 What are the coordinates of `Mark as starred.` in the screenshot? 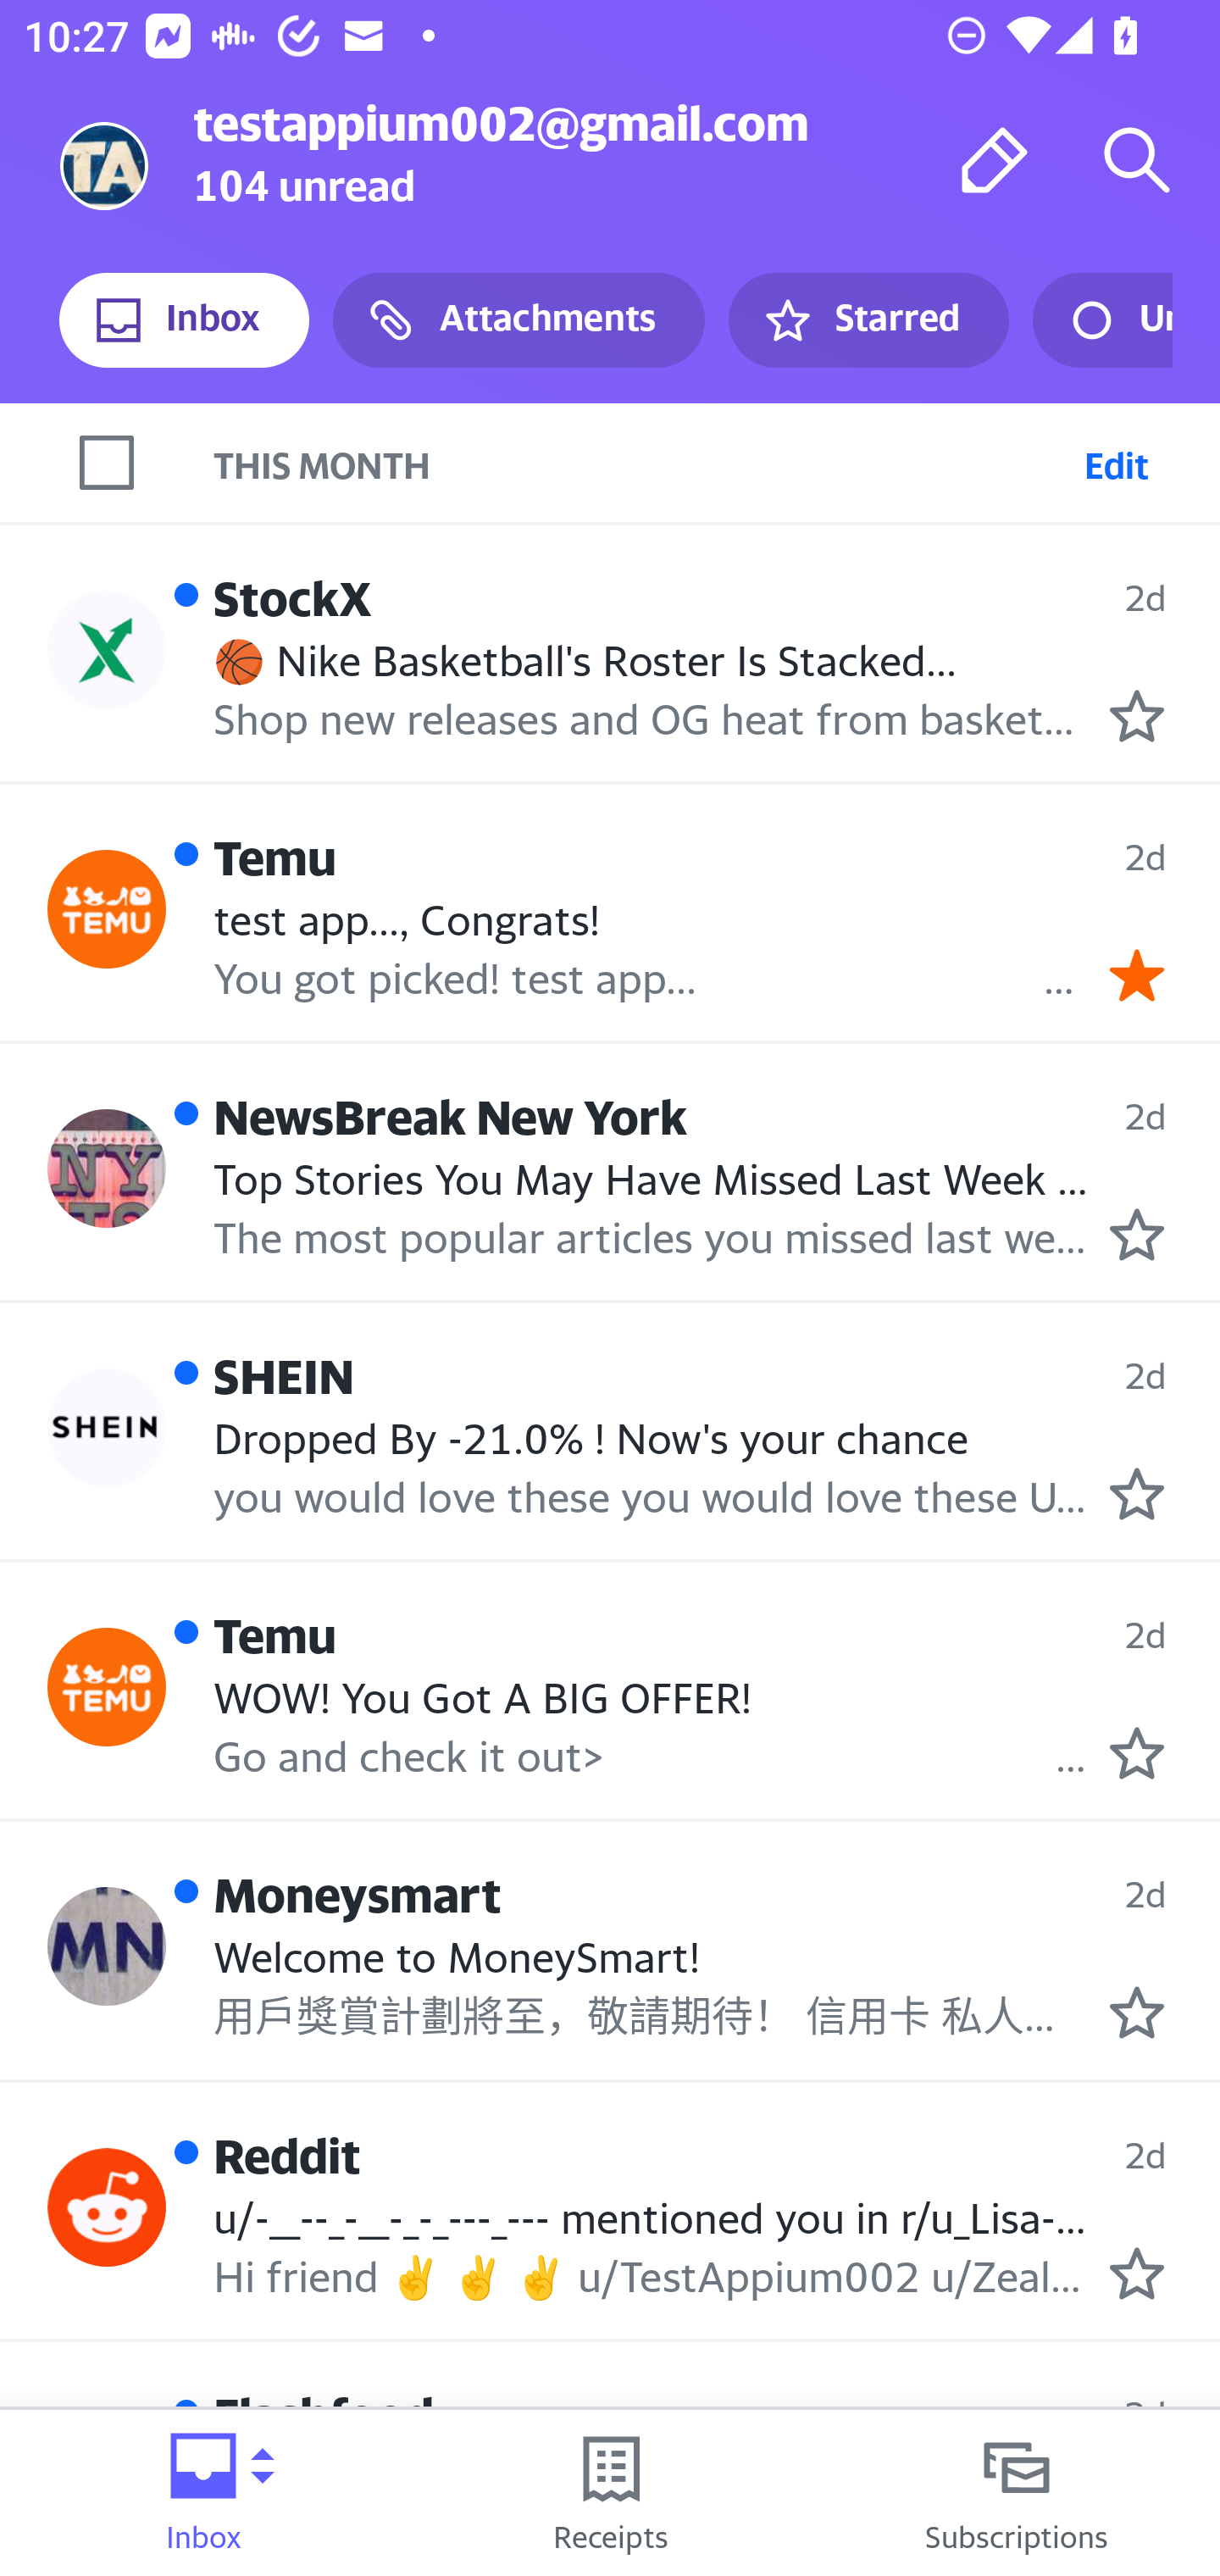 It's located at (1137, 1235).